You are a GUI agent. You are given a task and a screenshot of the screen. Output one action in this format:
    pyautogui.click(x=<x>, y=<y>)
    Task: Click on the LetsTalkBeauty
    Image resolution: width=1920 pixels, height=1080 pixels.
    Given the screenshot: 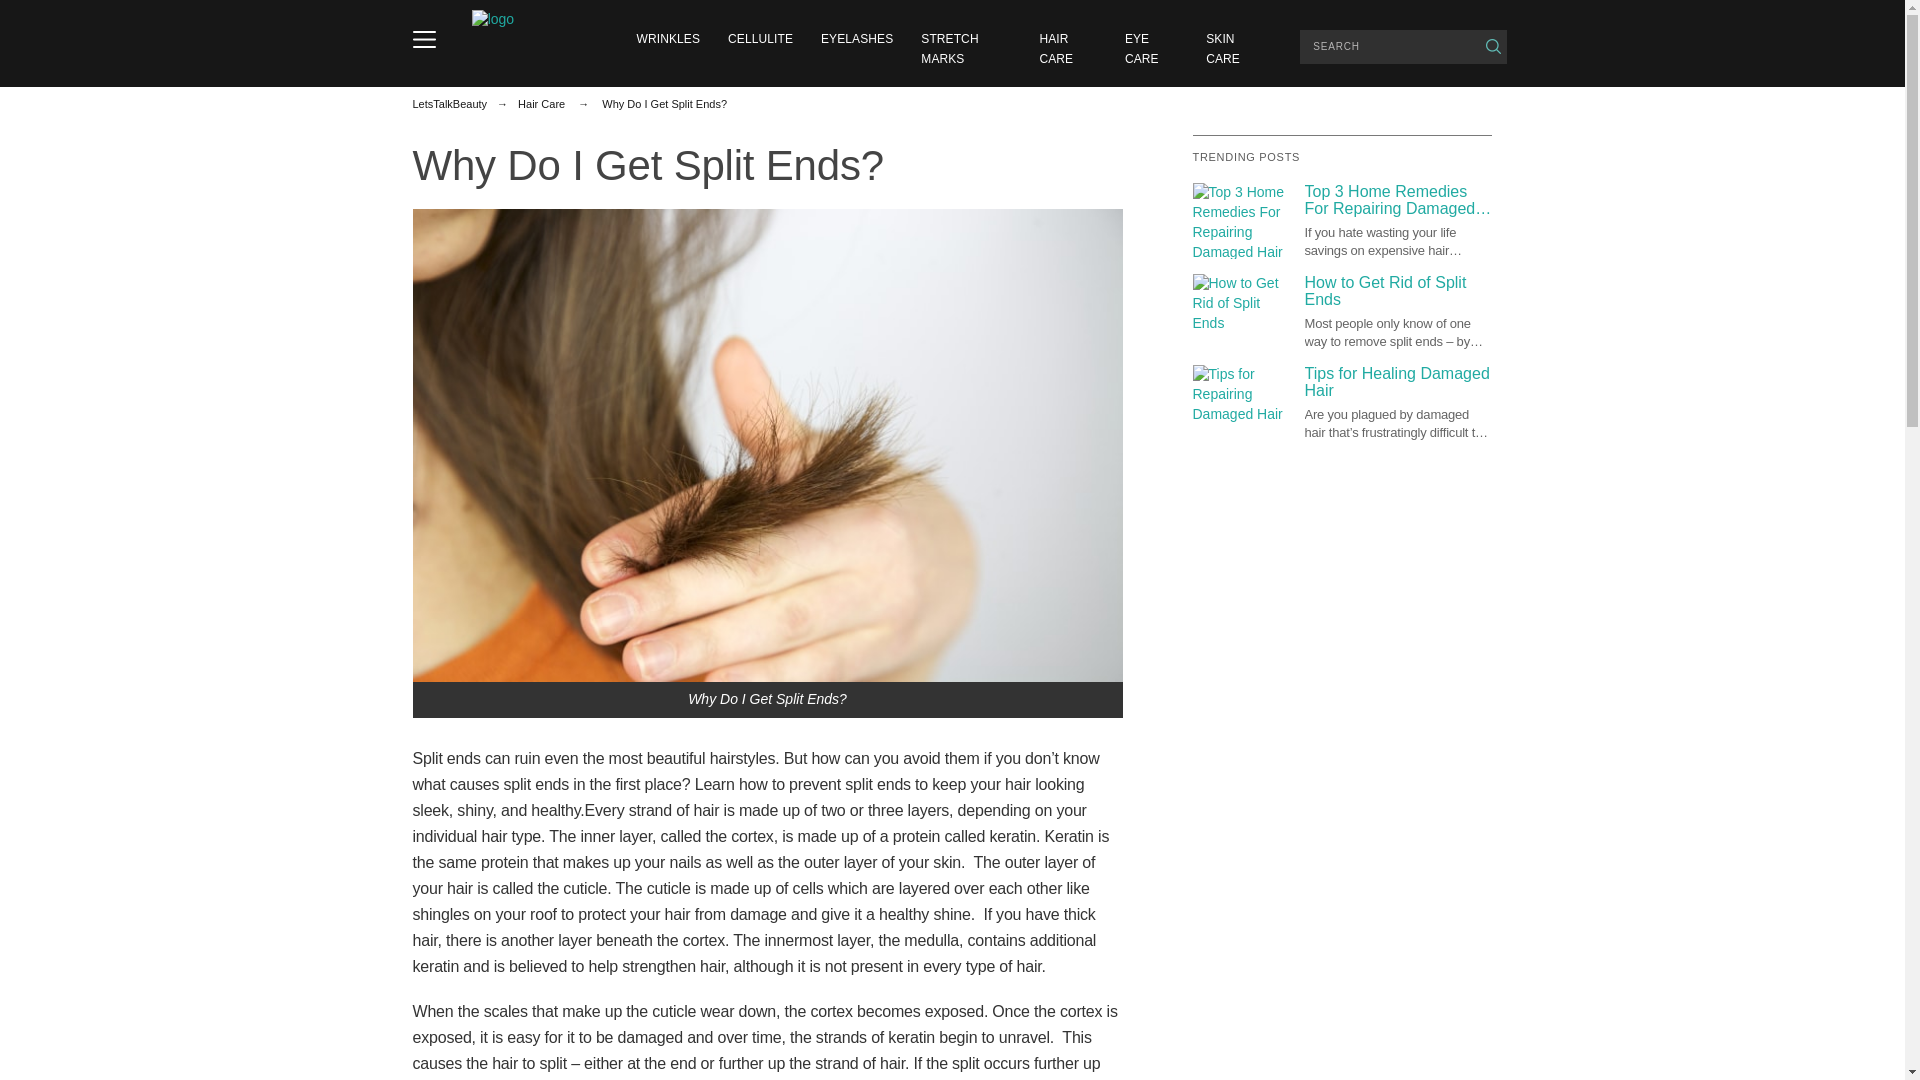 What is the action you would take?
    pyautogui.click(x=450, y=104)
    